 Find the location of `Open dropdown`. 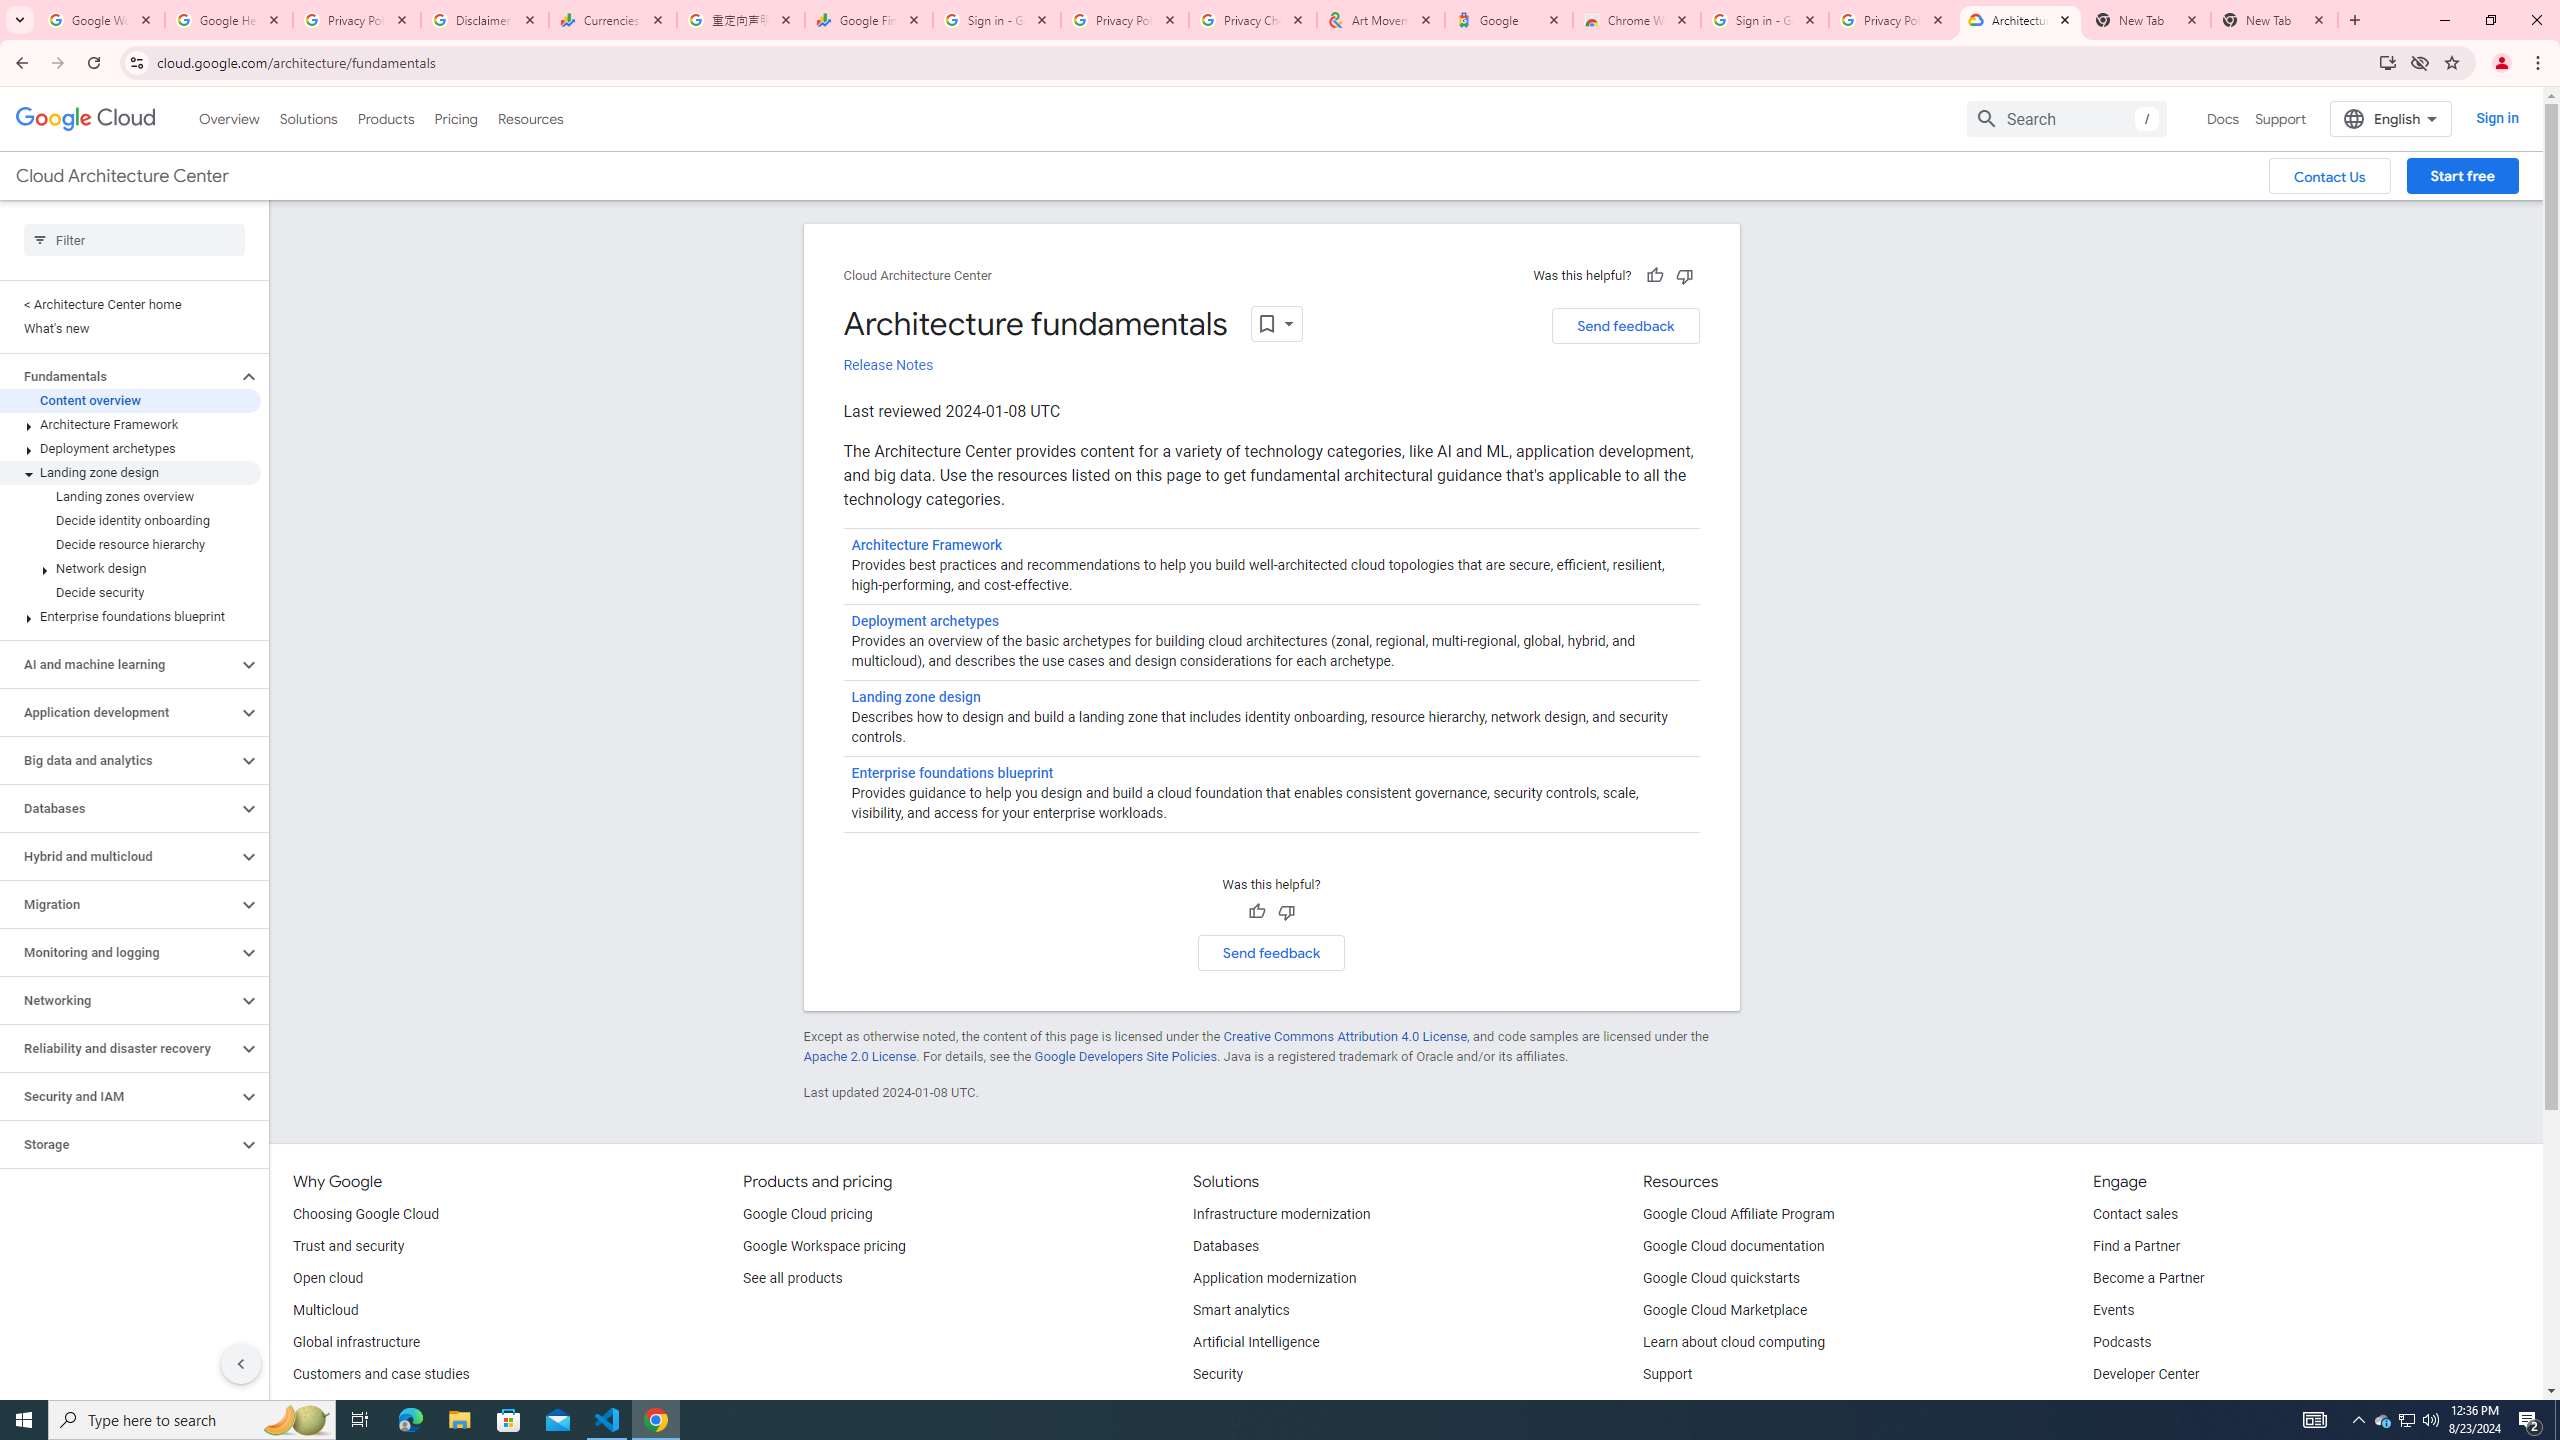

Open dropdown is located at coordinates (1277, 324).